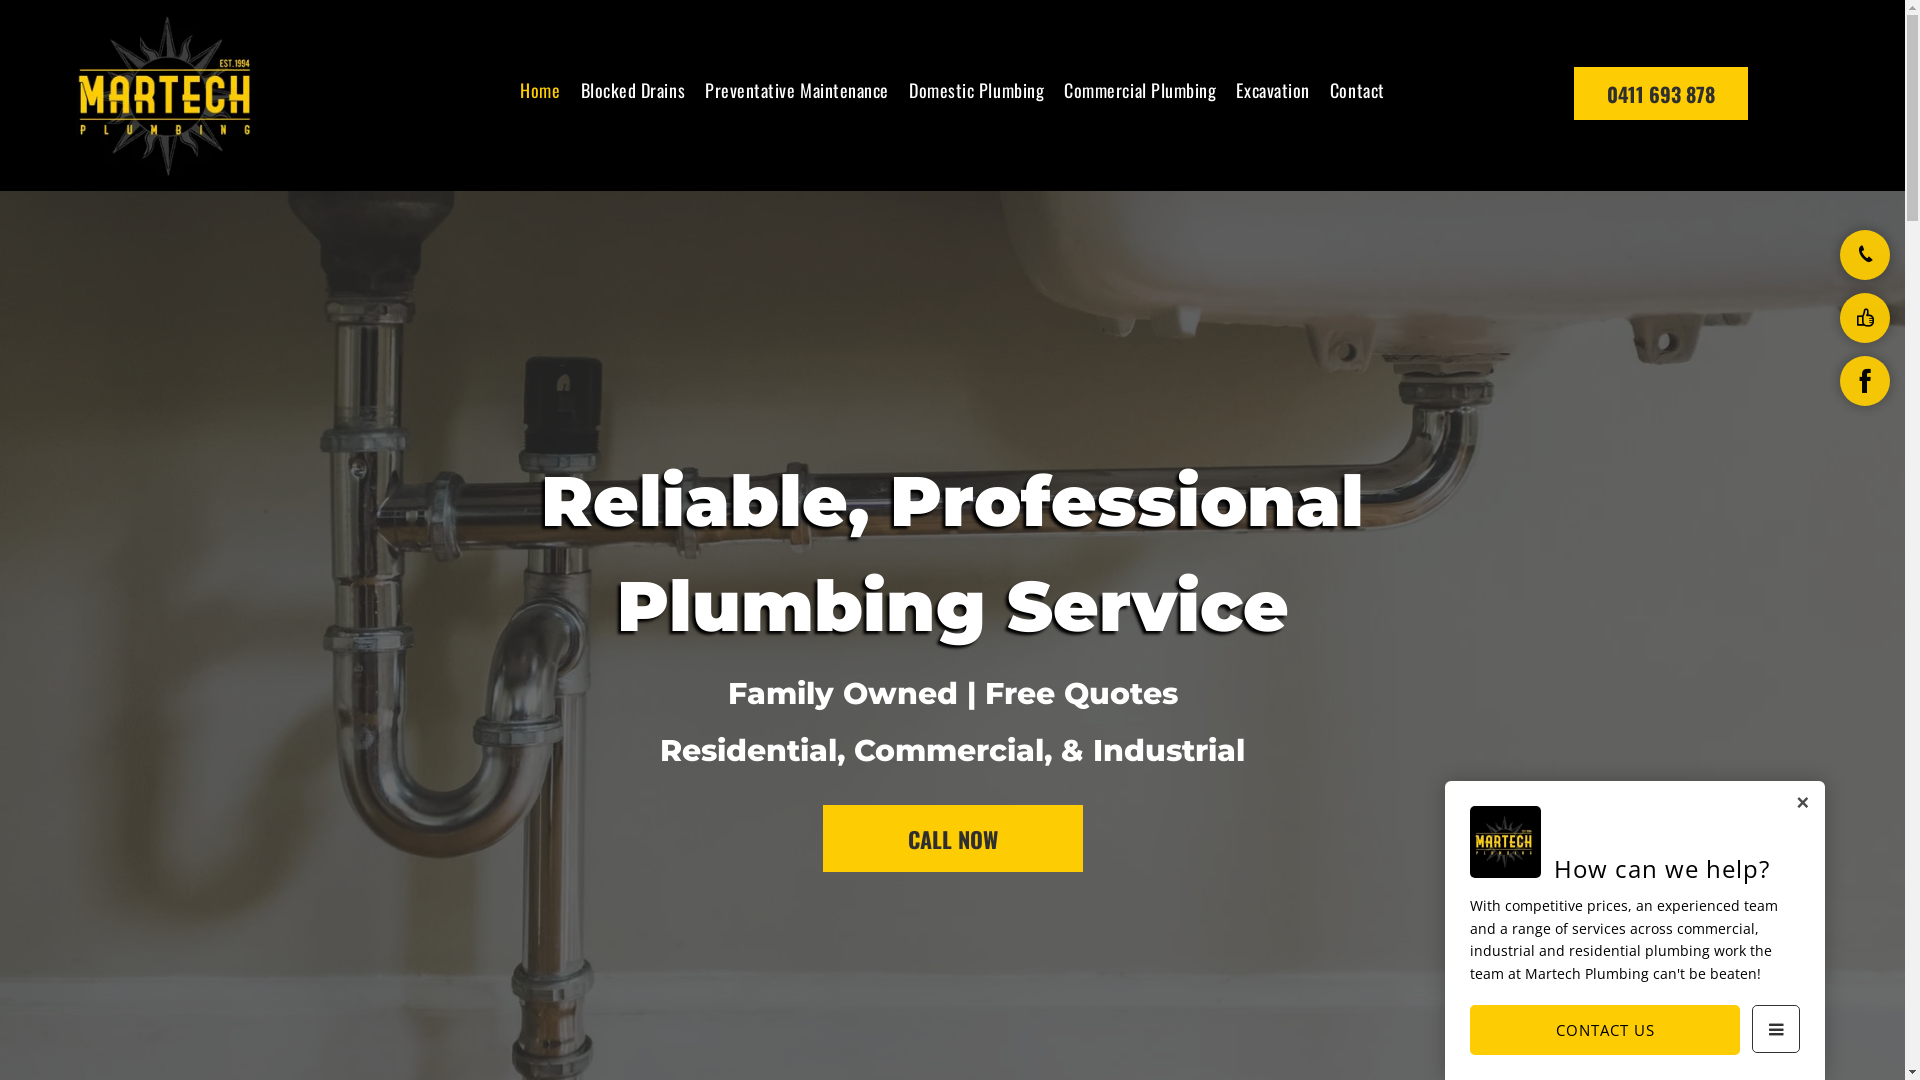 This screenshot has width=1920, height=1080. What do you see at coordinates (952, 838) in the screenshot?
I see `CALL NOW` at bounding box center [952, 838].